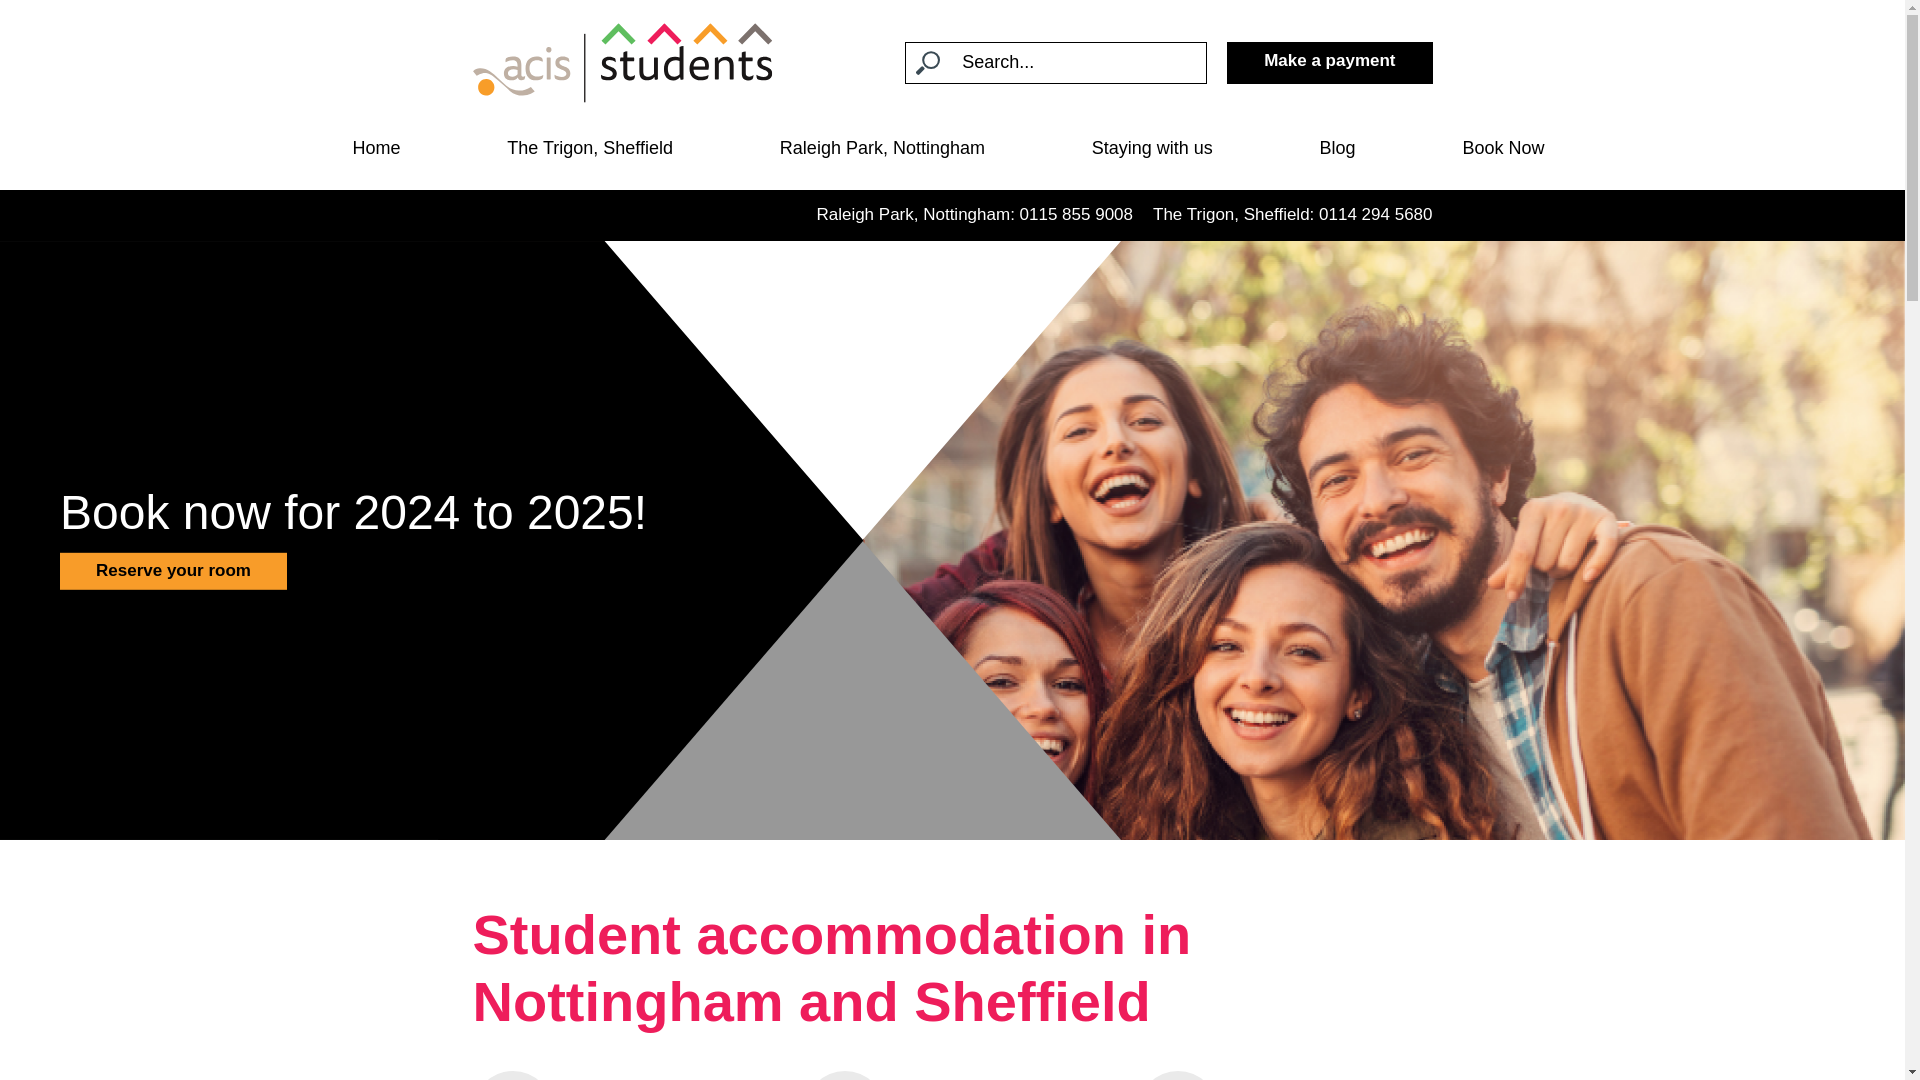 Image resolution: width=1920 pixels, height=1080 pixels. I want to click on 0115 855 9008, so click(1076, 214).